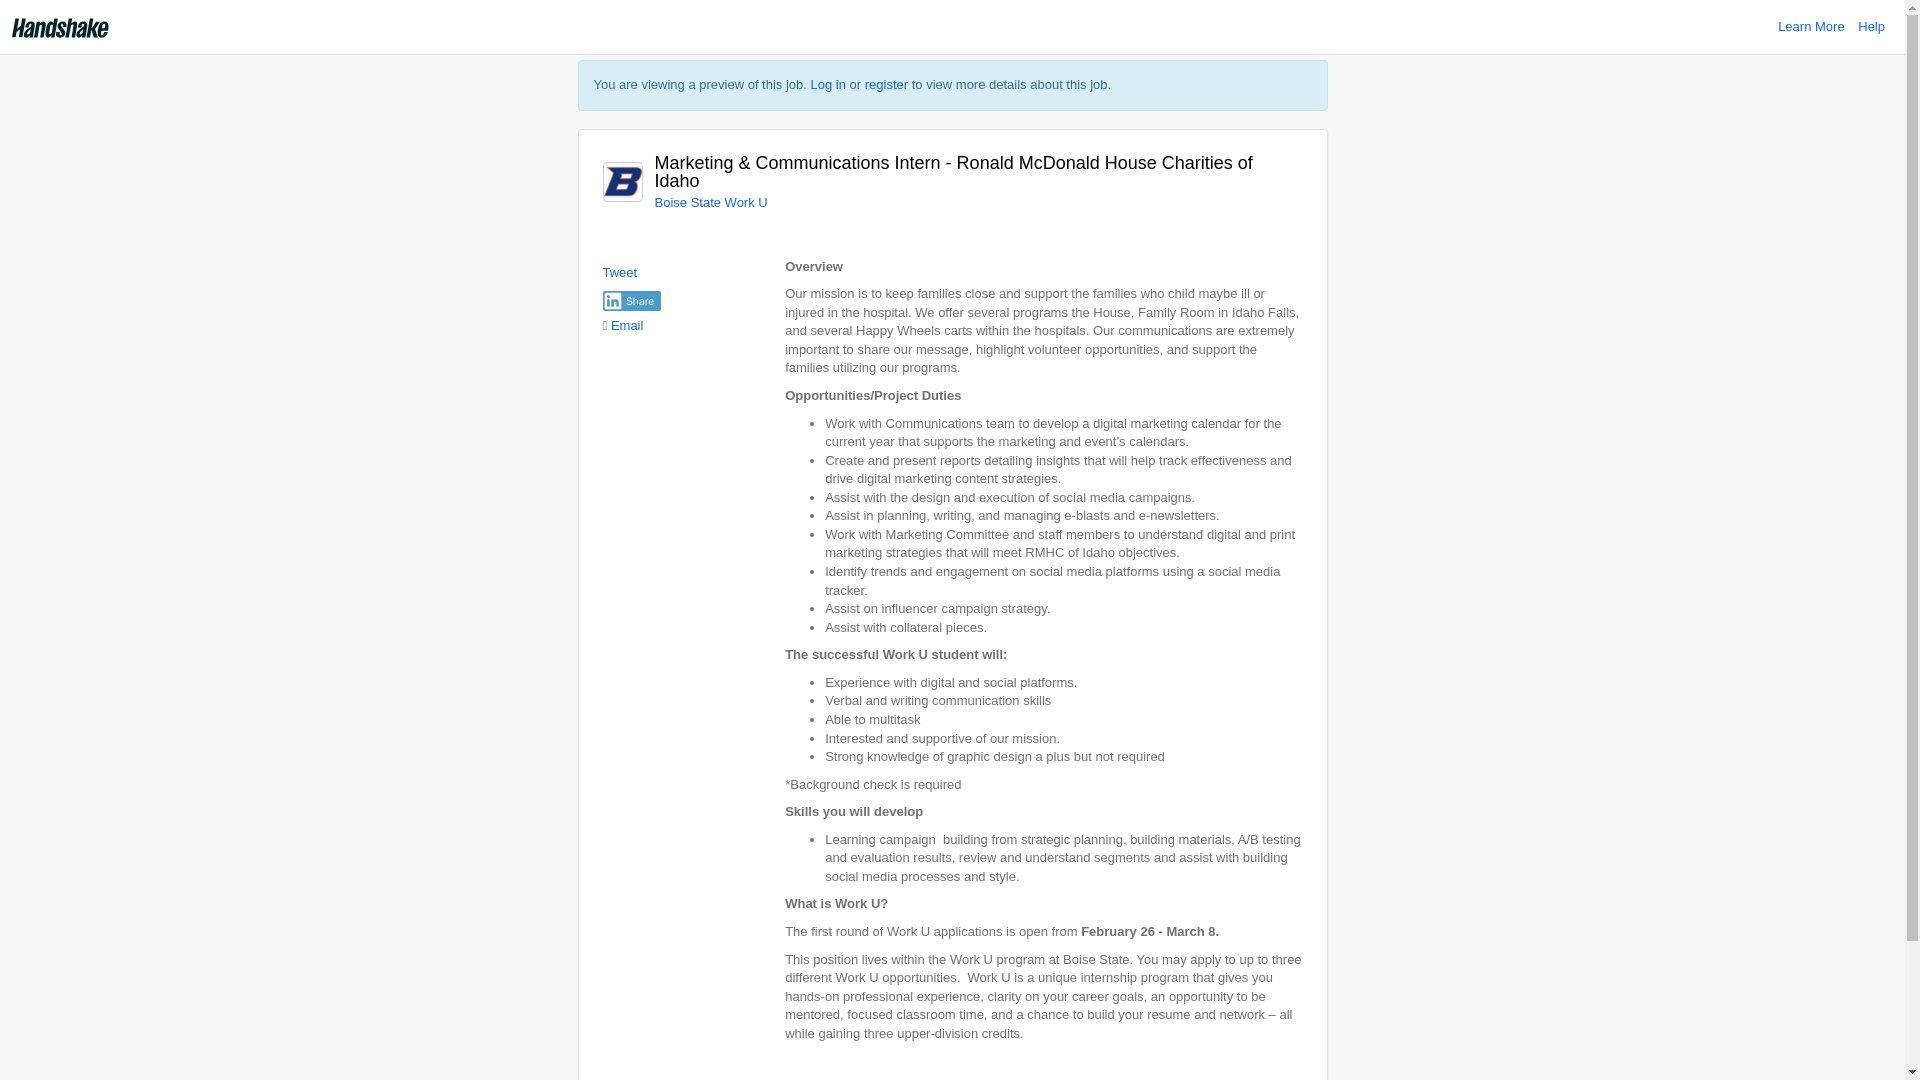 This screenshot has height=1080, width=1920. I want to click on Email, so click(622, 324).